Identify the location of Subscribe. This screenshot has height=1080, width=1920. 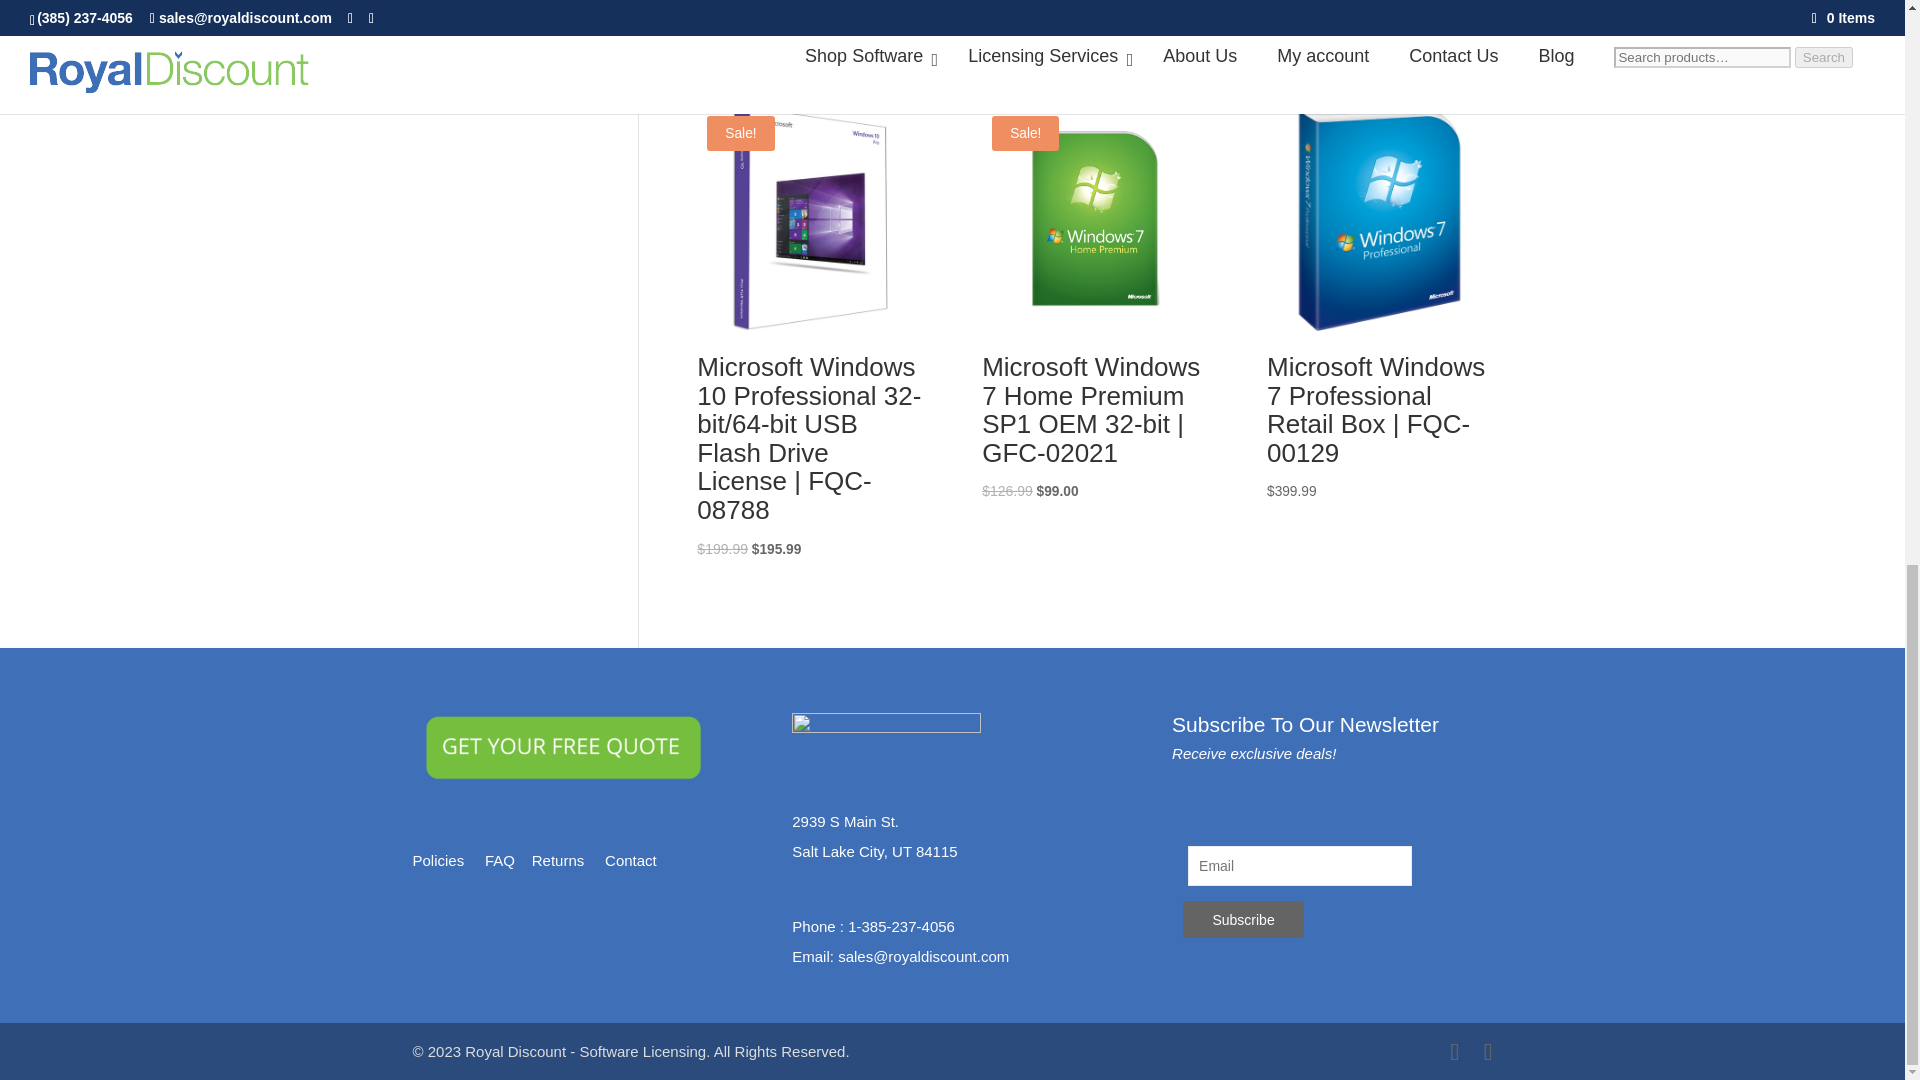
(1242, 919).